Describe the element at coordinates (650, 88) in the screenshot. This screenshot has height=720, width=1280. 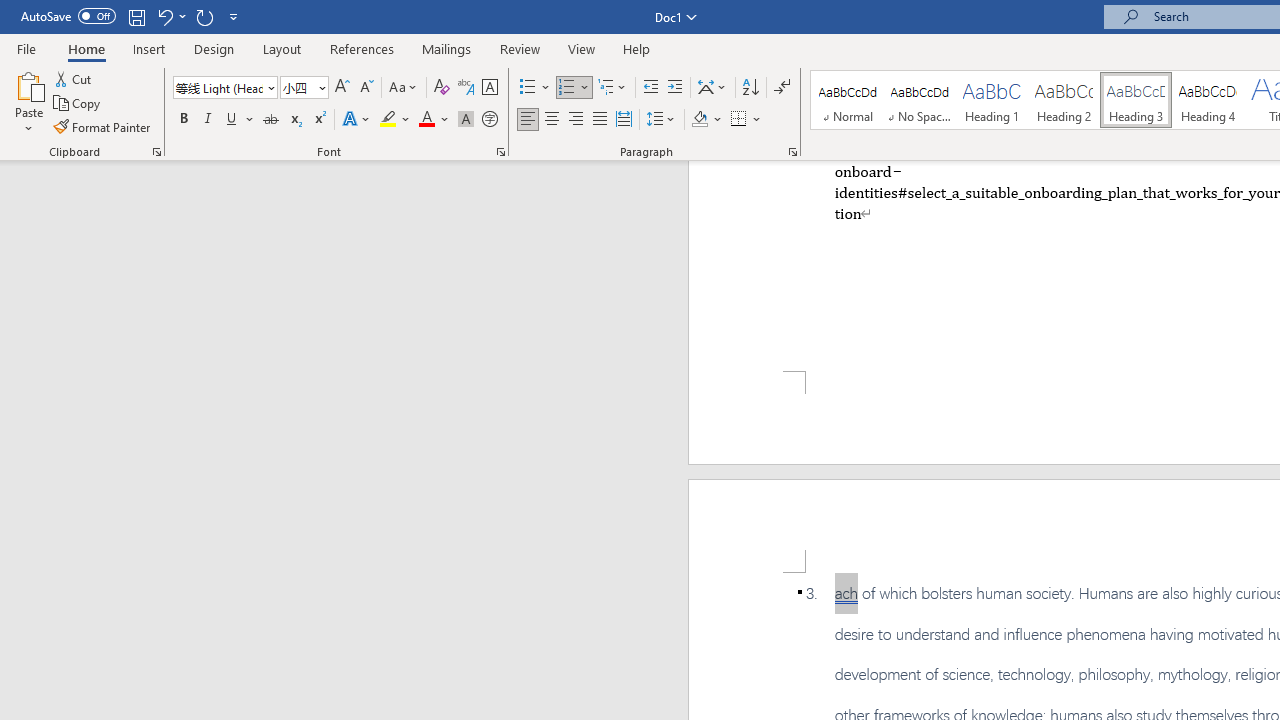
I see `Decrease Indent` at that location.